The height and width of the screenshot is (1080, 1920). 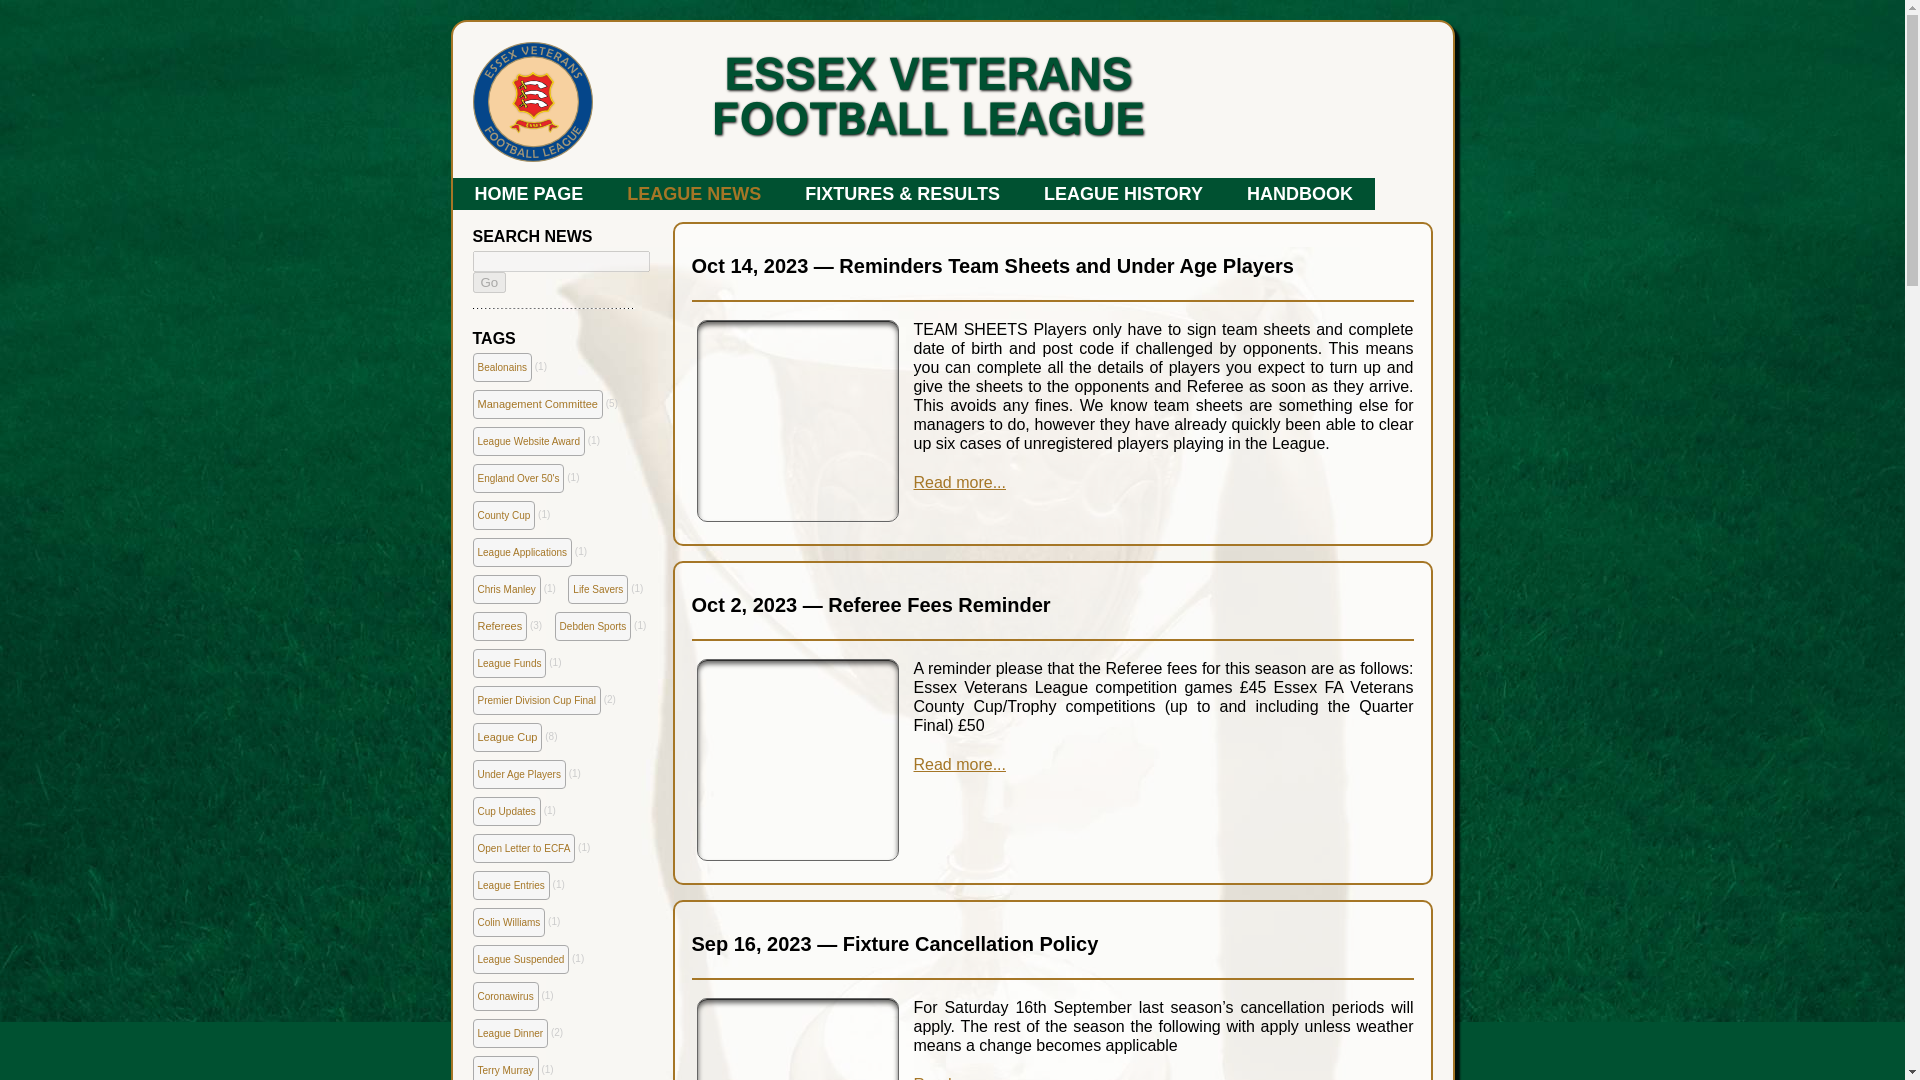 I want to click on Coronawirus, so click(x=504, y=996).